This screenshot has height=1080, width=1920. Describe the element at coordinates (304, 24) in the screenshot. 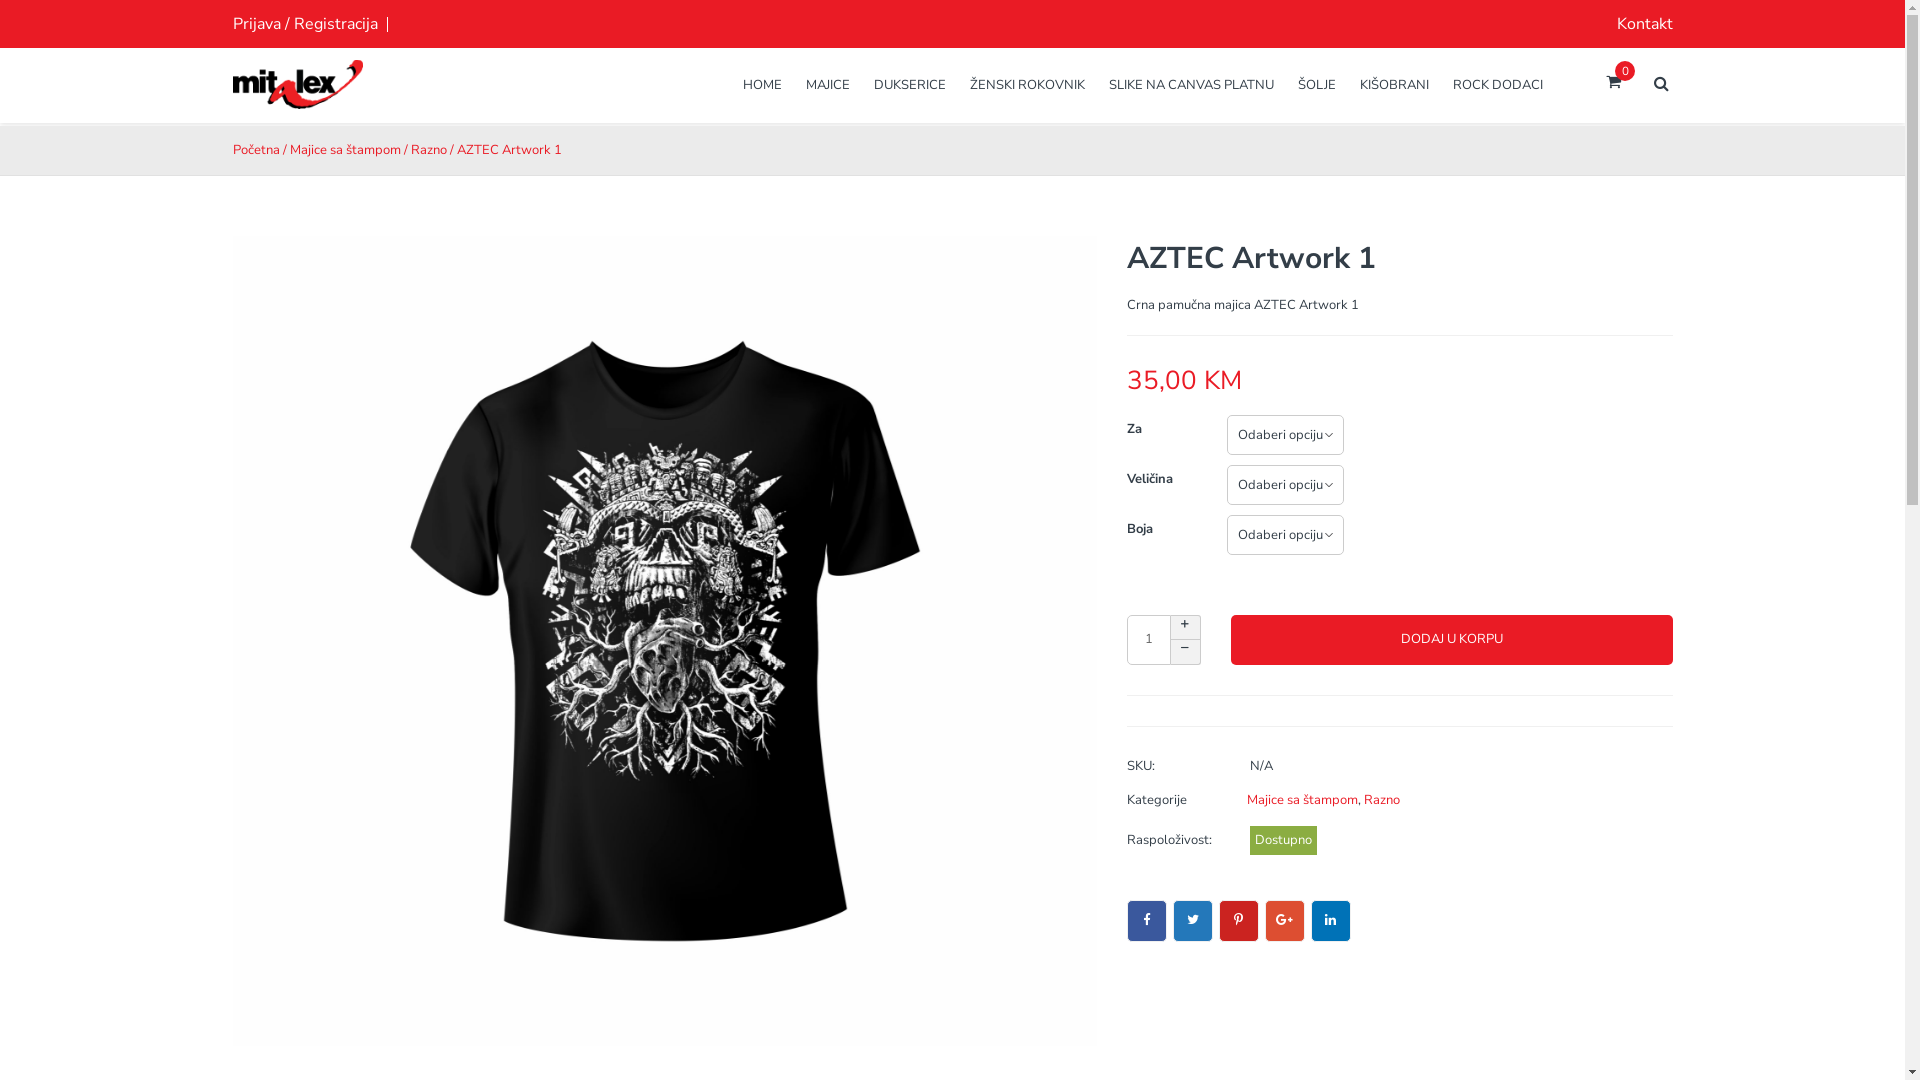

I see `Prijava / Registracija` at that location.